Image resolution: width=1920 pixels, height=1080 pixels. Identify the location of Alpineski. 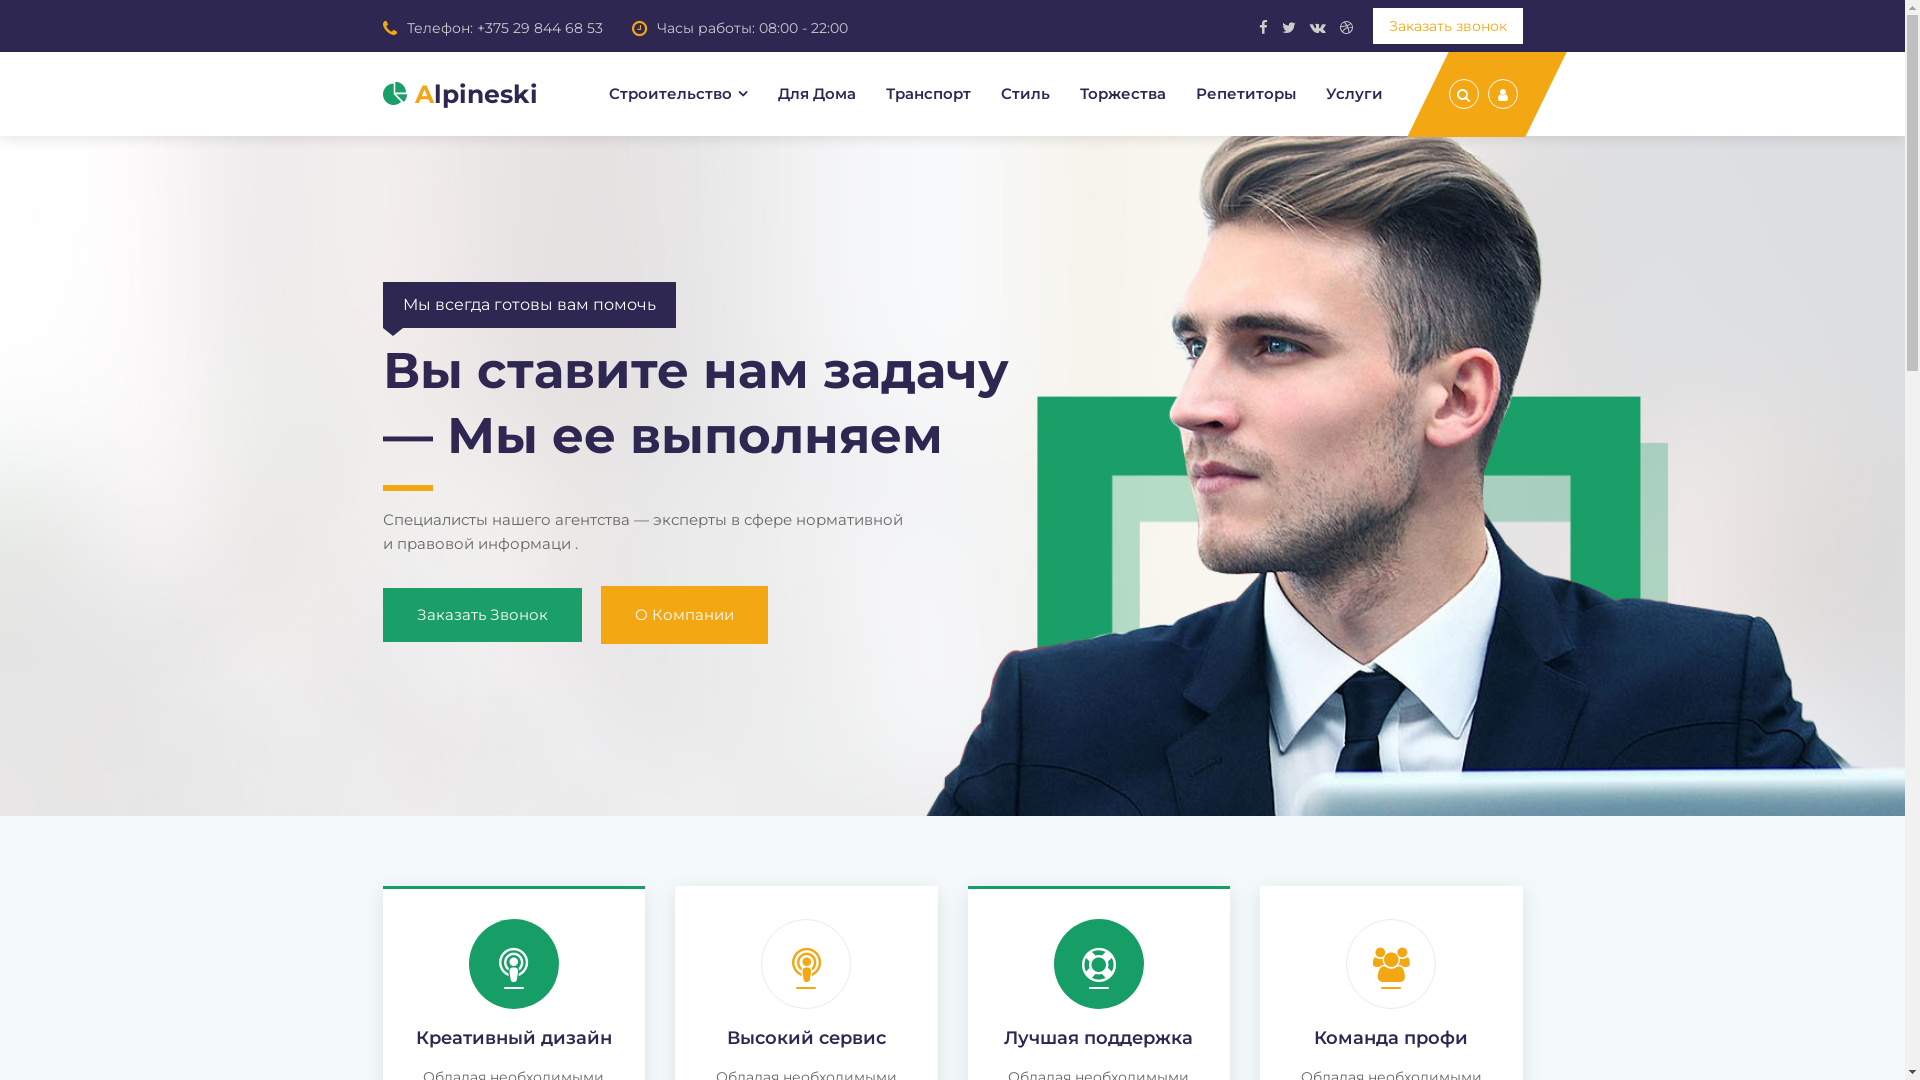
(460, 94).